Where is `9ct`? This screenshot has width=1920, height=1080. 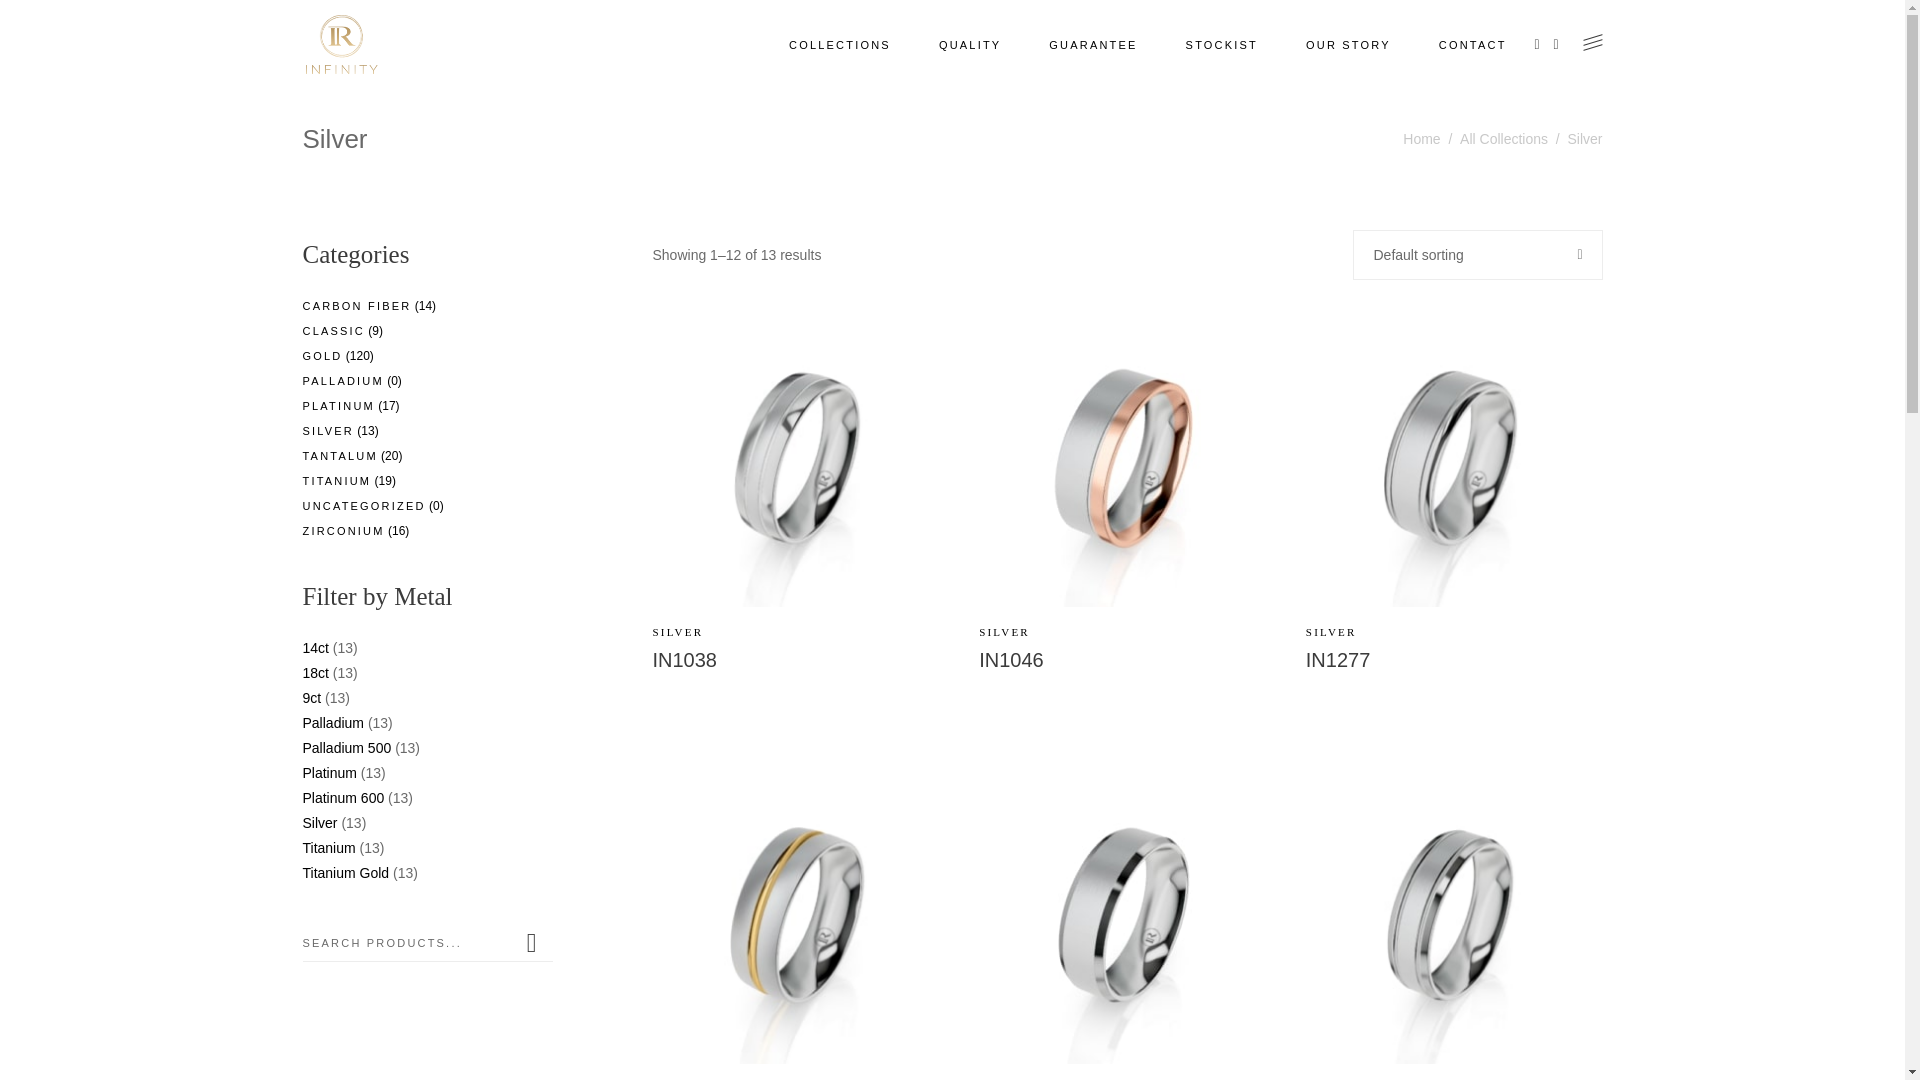 9ct is located at coordinates (312, 698).